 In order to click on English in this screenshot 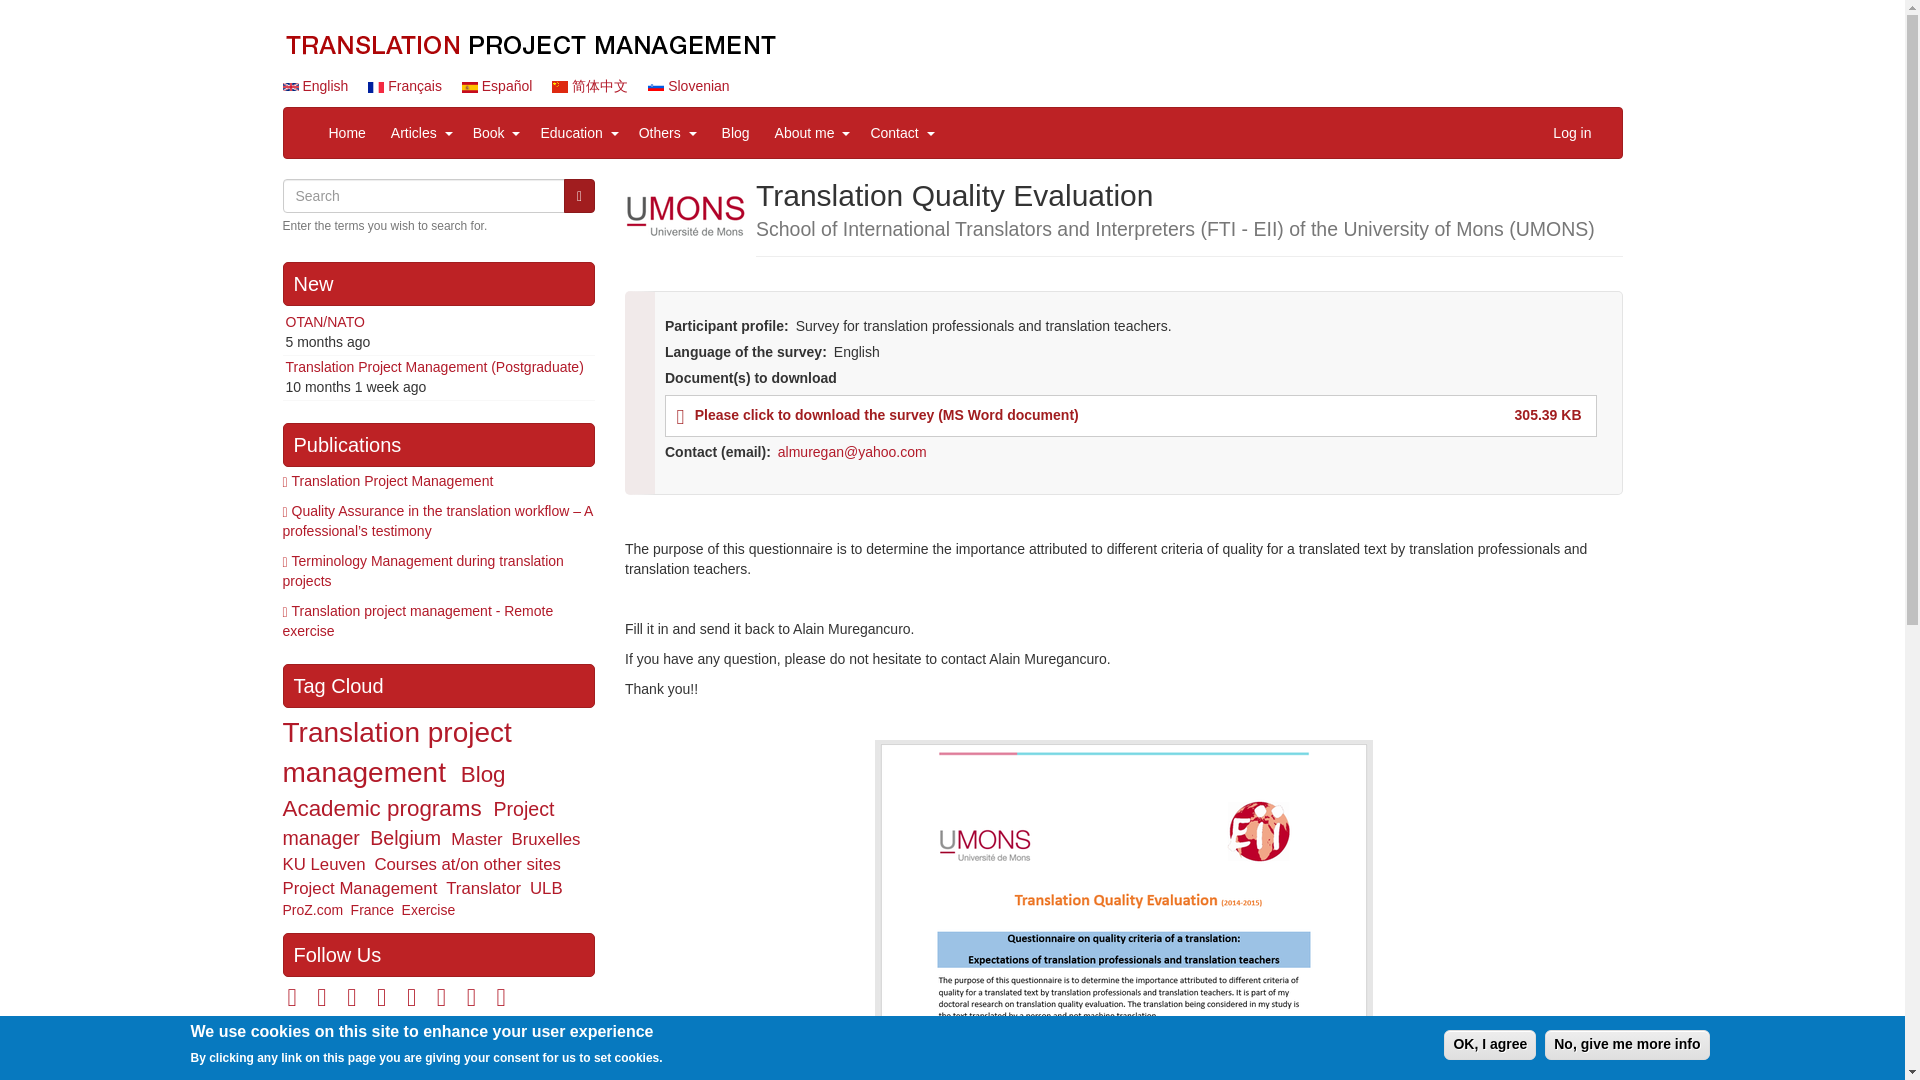, I will do `click(314, 85)`.